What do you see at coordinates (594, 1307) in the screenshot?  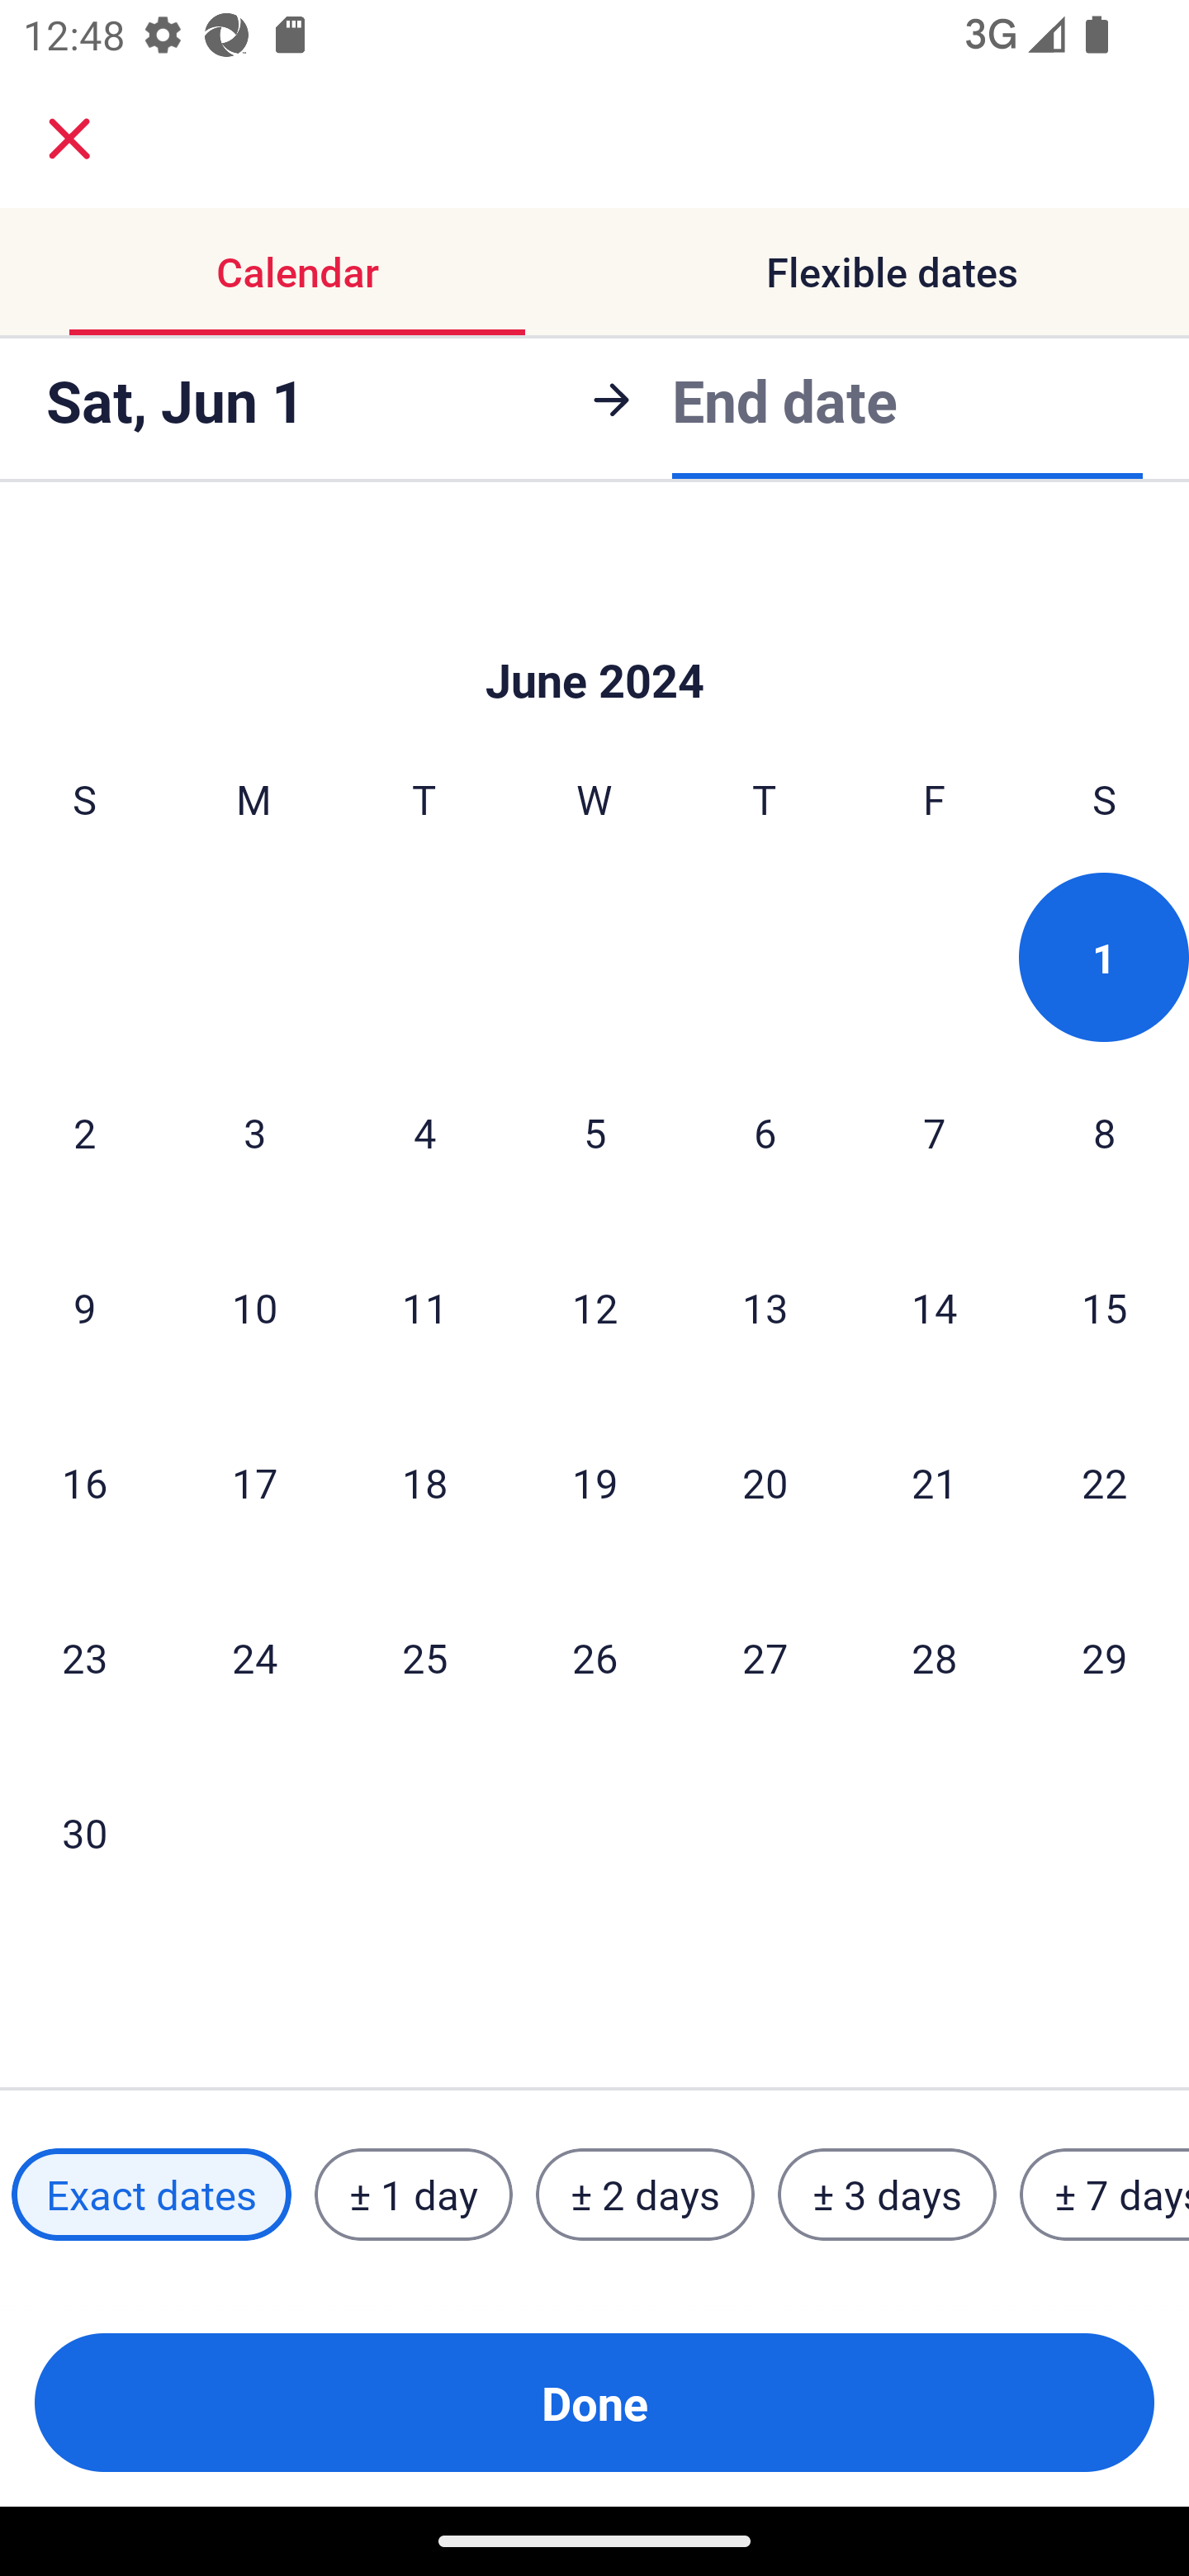 I see `12 Wednesday, June 12, 2024` at bounding box center [594, 1307].